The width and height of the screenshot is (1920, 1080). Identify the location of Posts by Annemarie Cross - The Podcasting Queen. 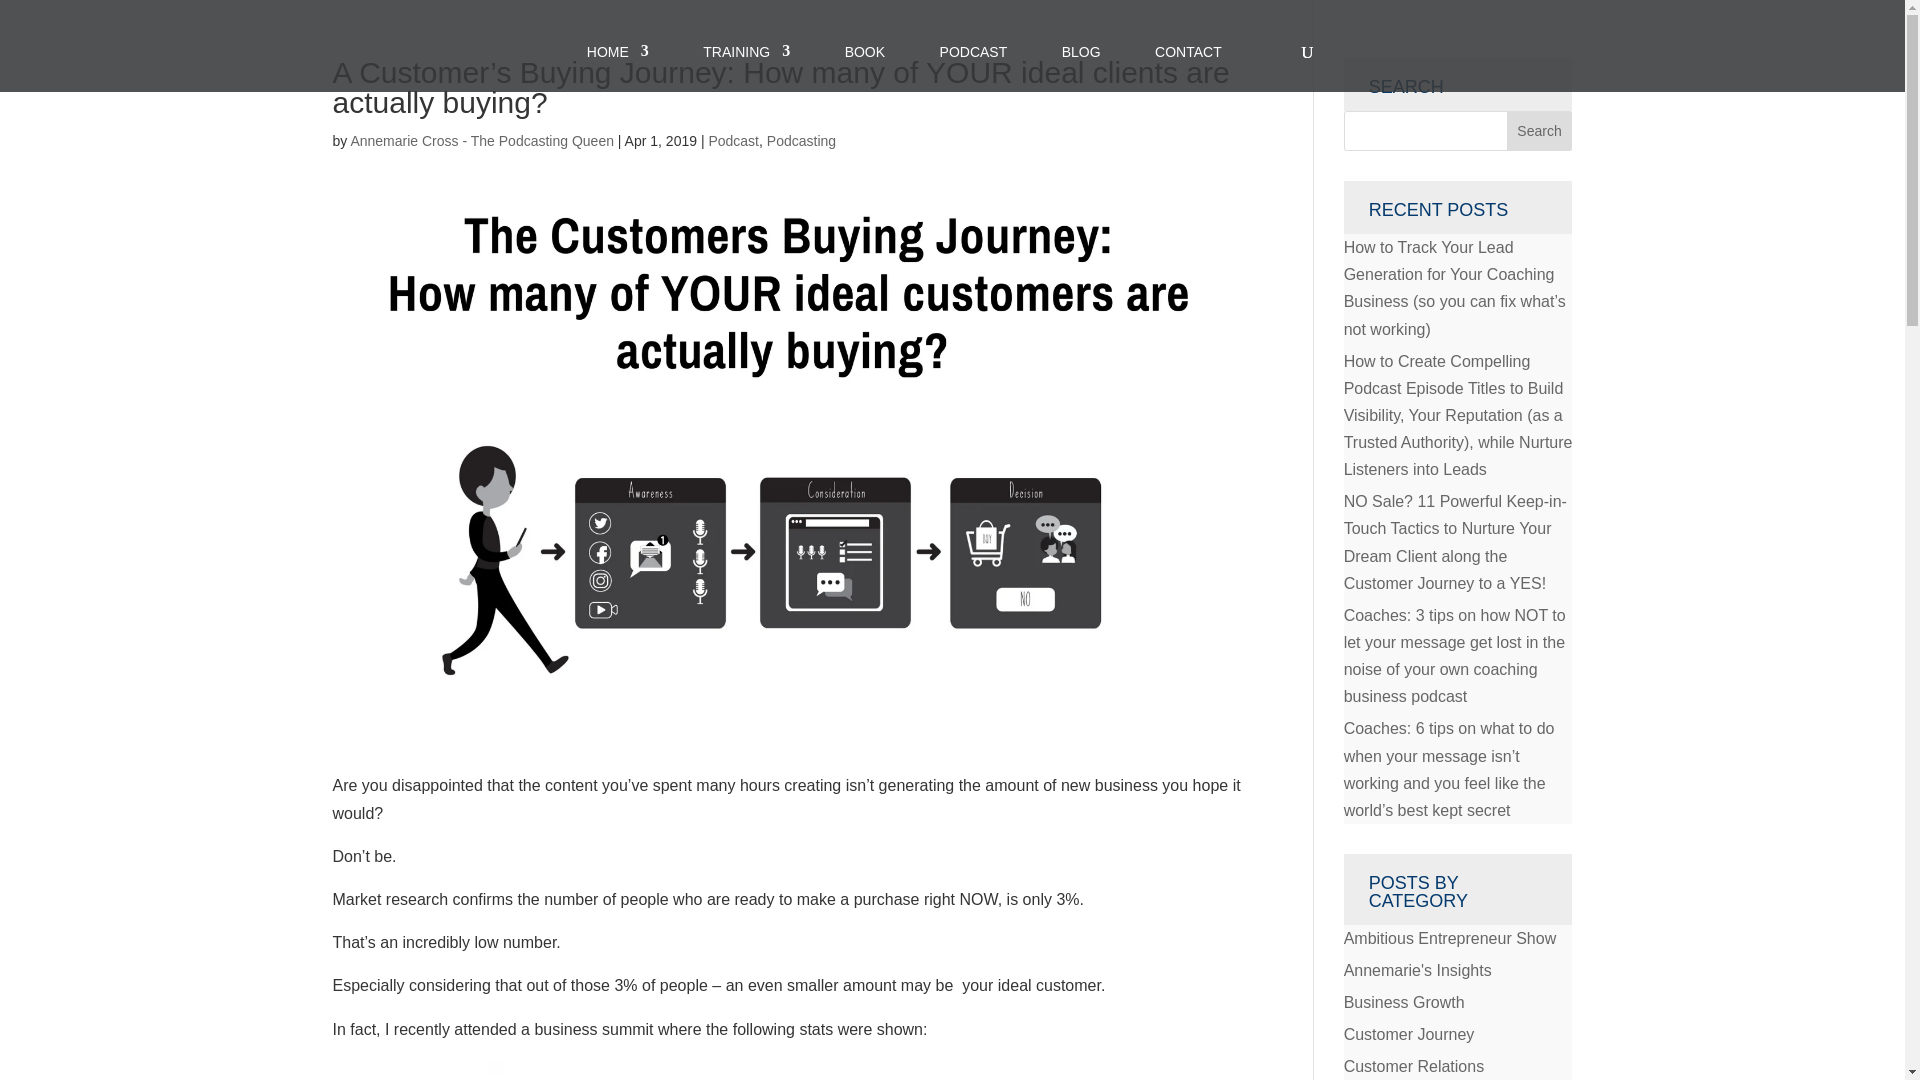
(482, 140).